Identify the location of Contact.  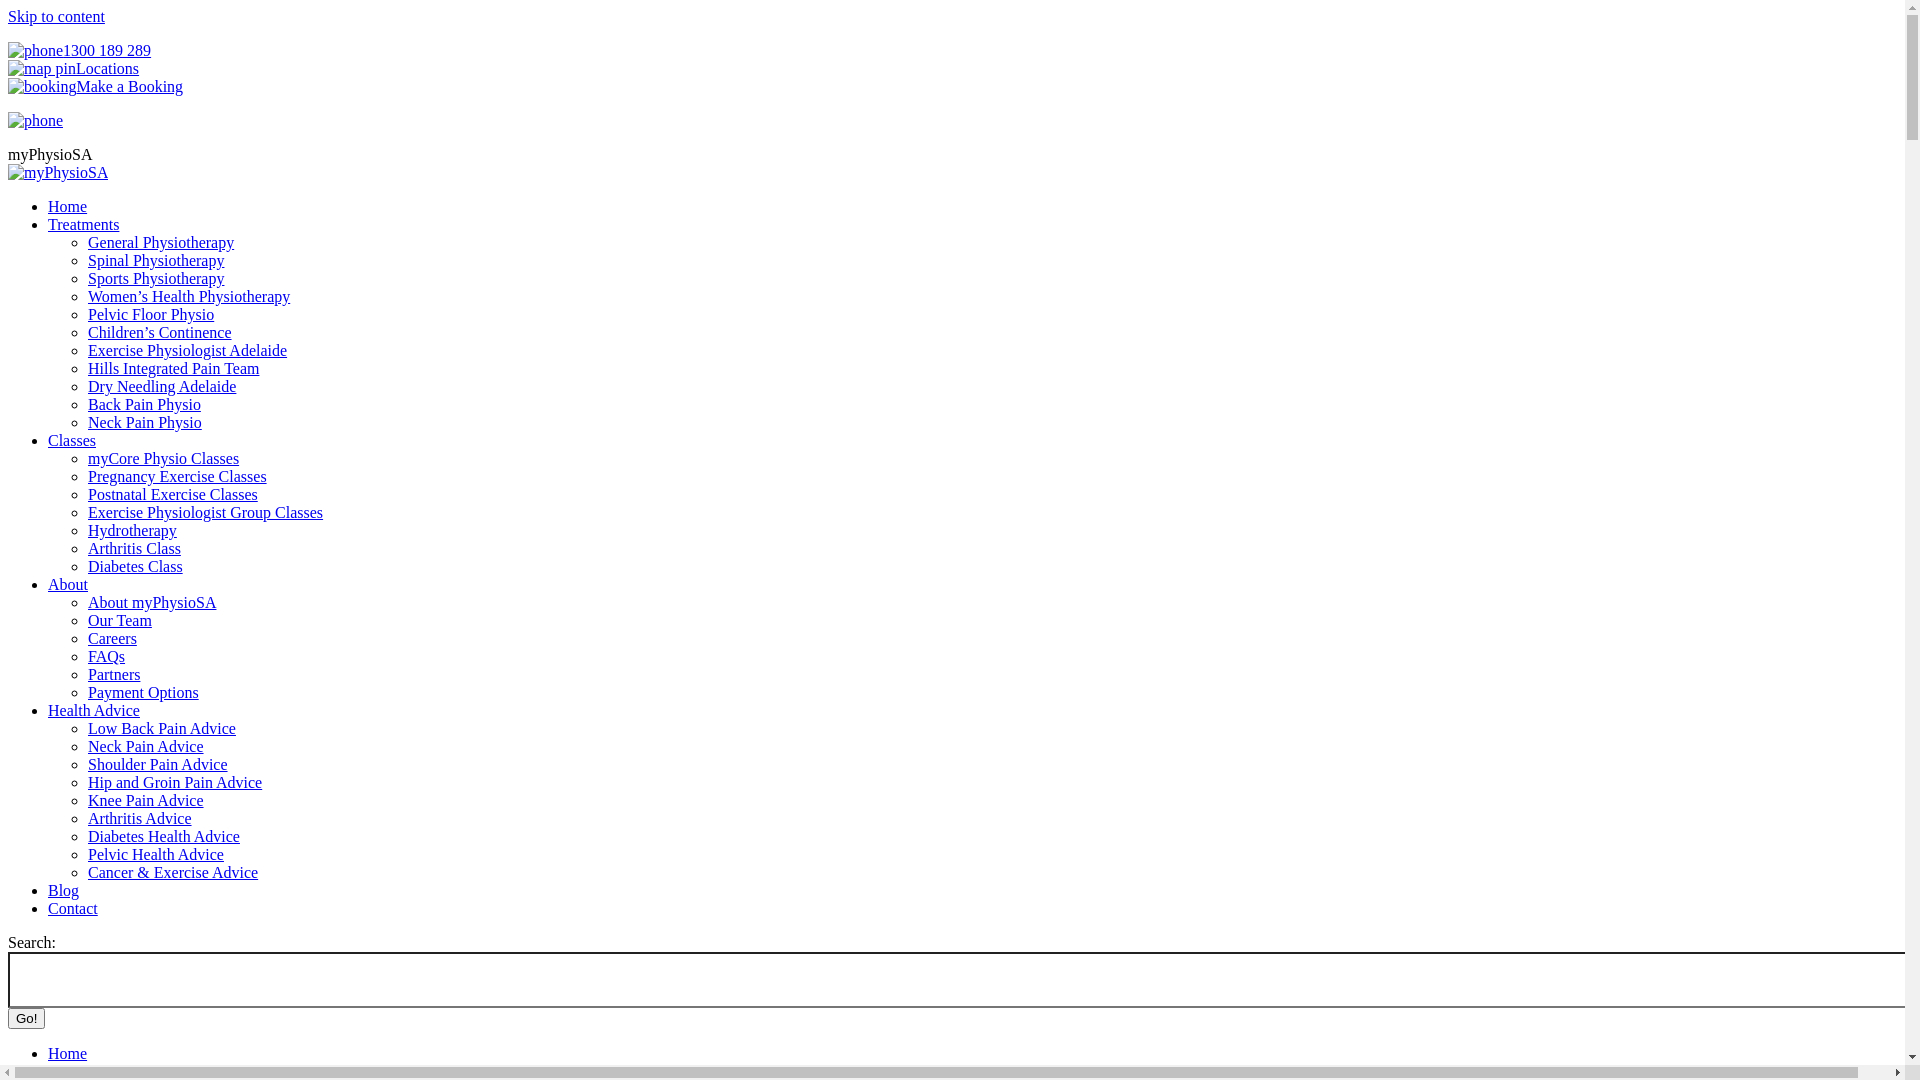
(73, 908).